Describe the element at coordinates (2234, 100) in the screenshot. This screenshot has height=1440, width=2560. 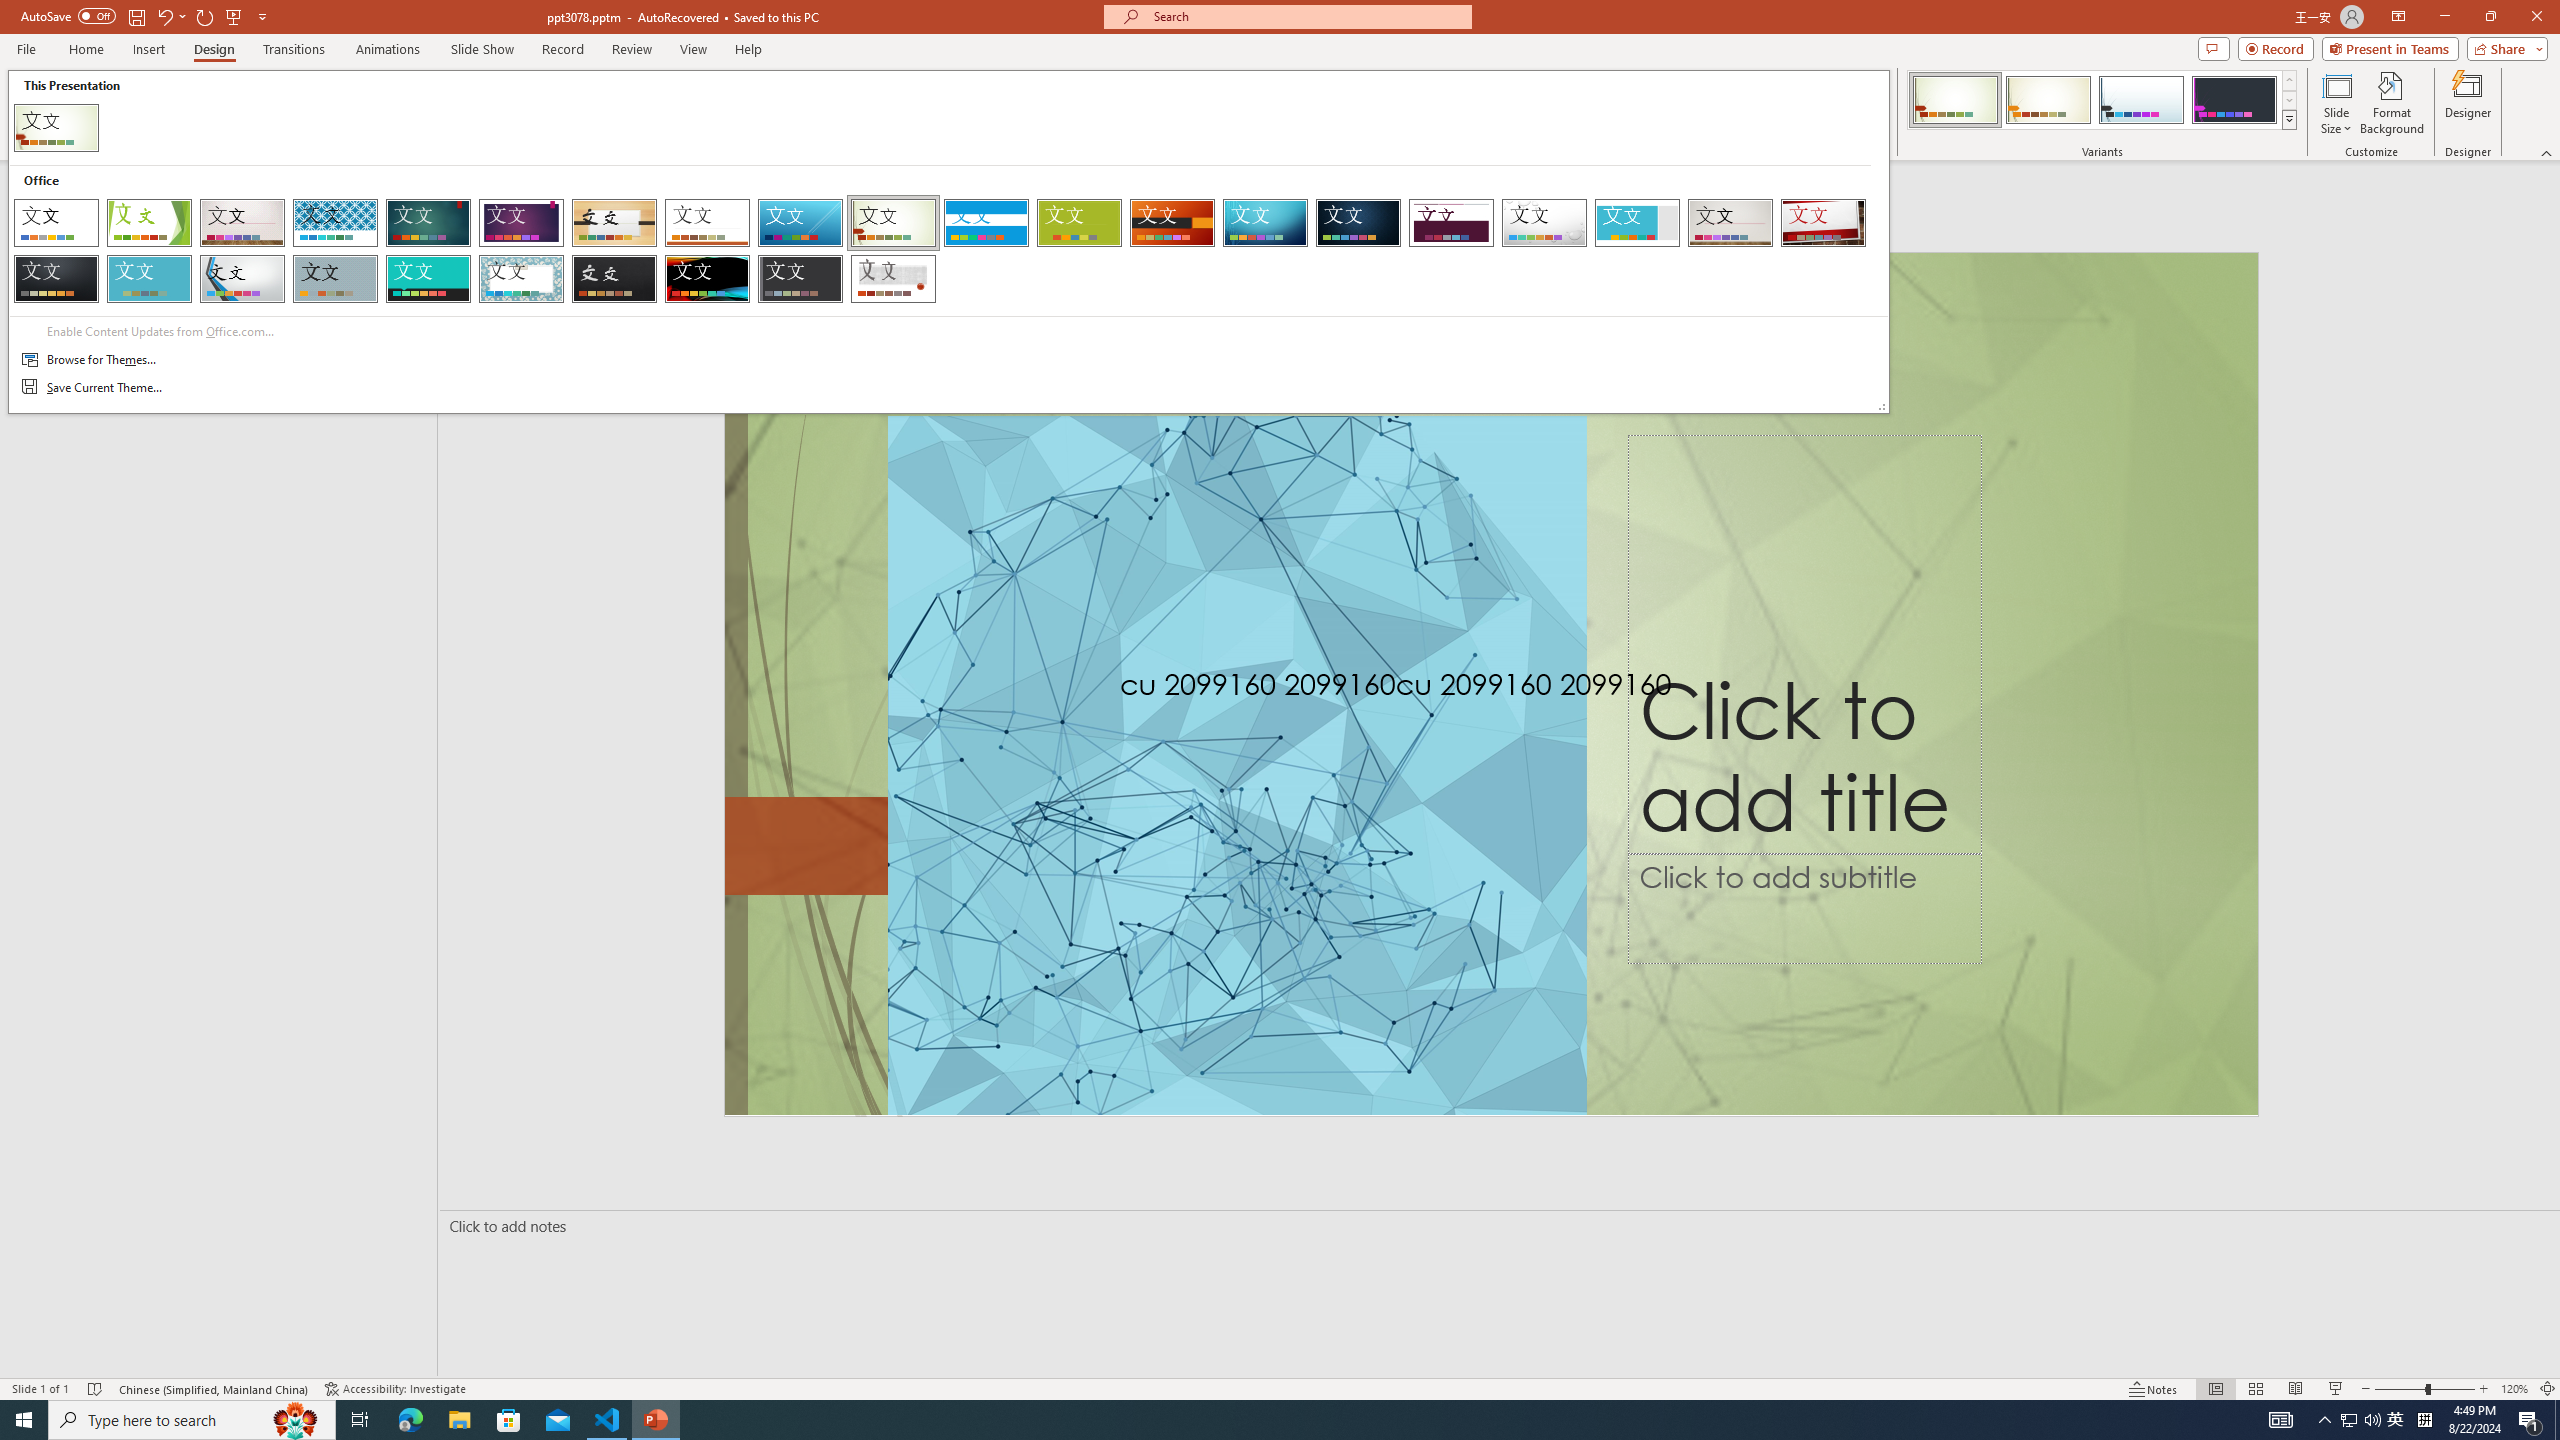
I see `Wisp Variant 4` at that location.